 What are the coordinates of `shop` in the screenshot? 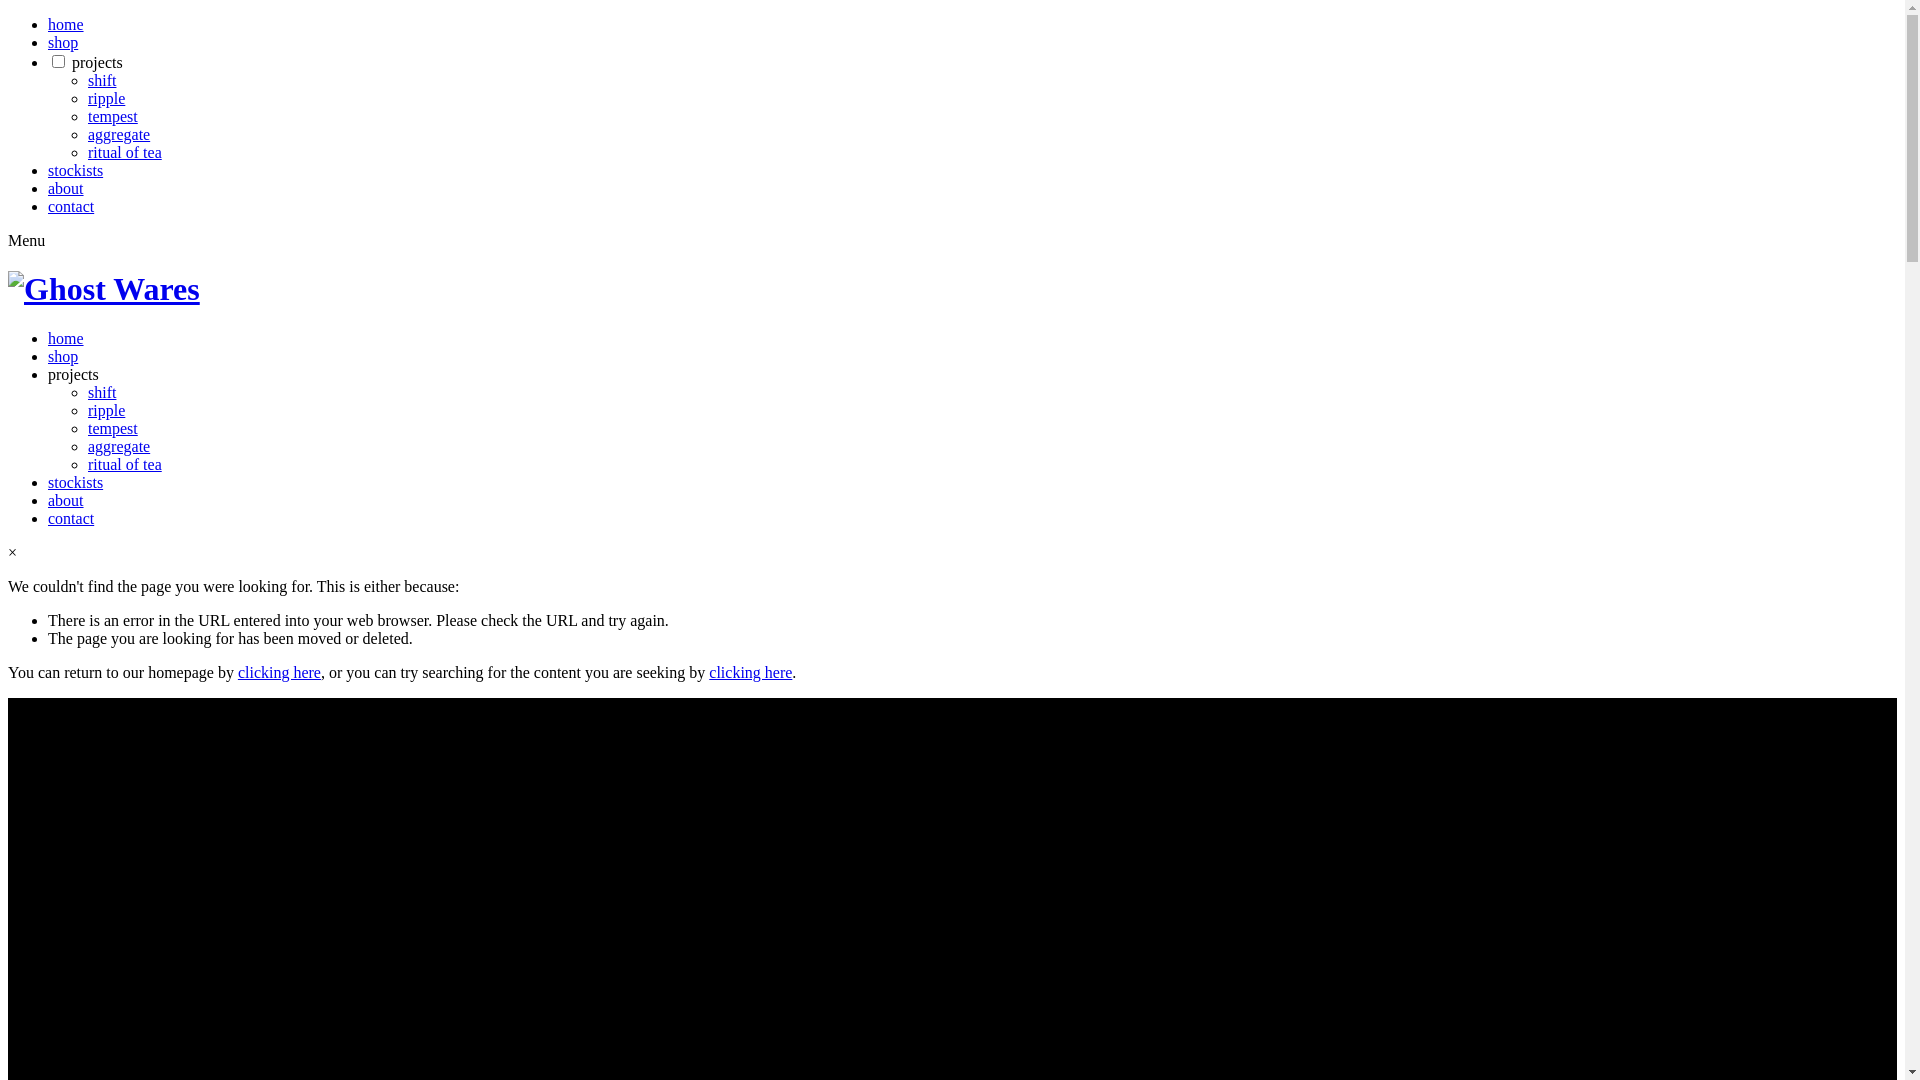 It's located at (63, 42).